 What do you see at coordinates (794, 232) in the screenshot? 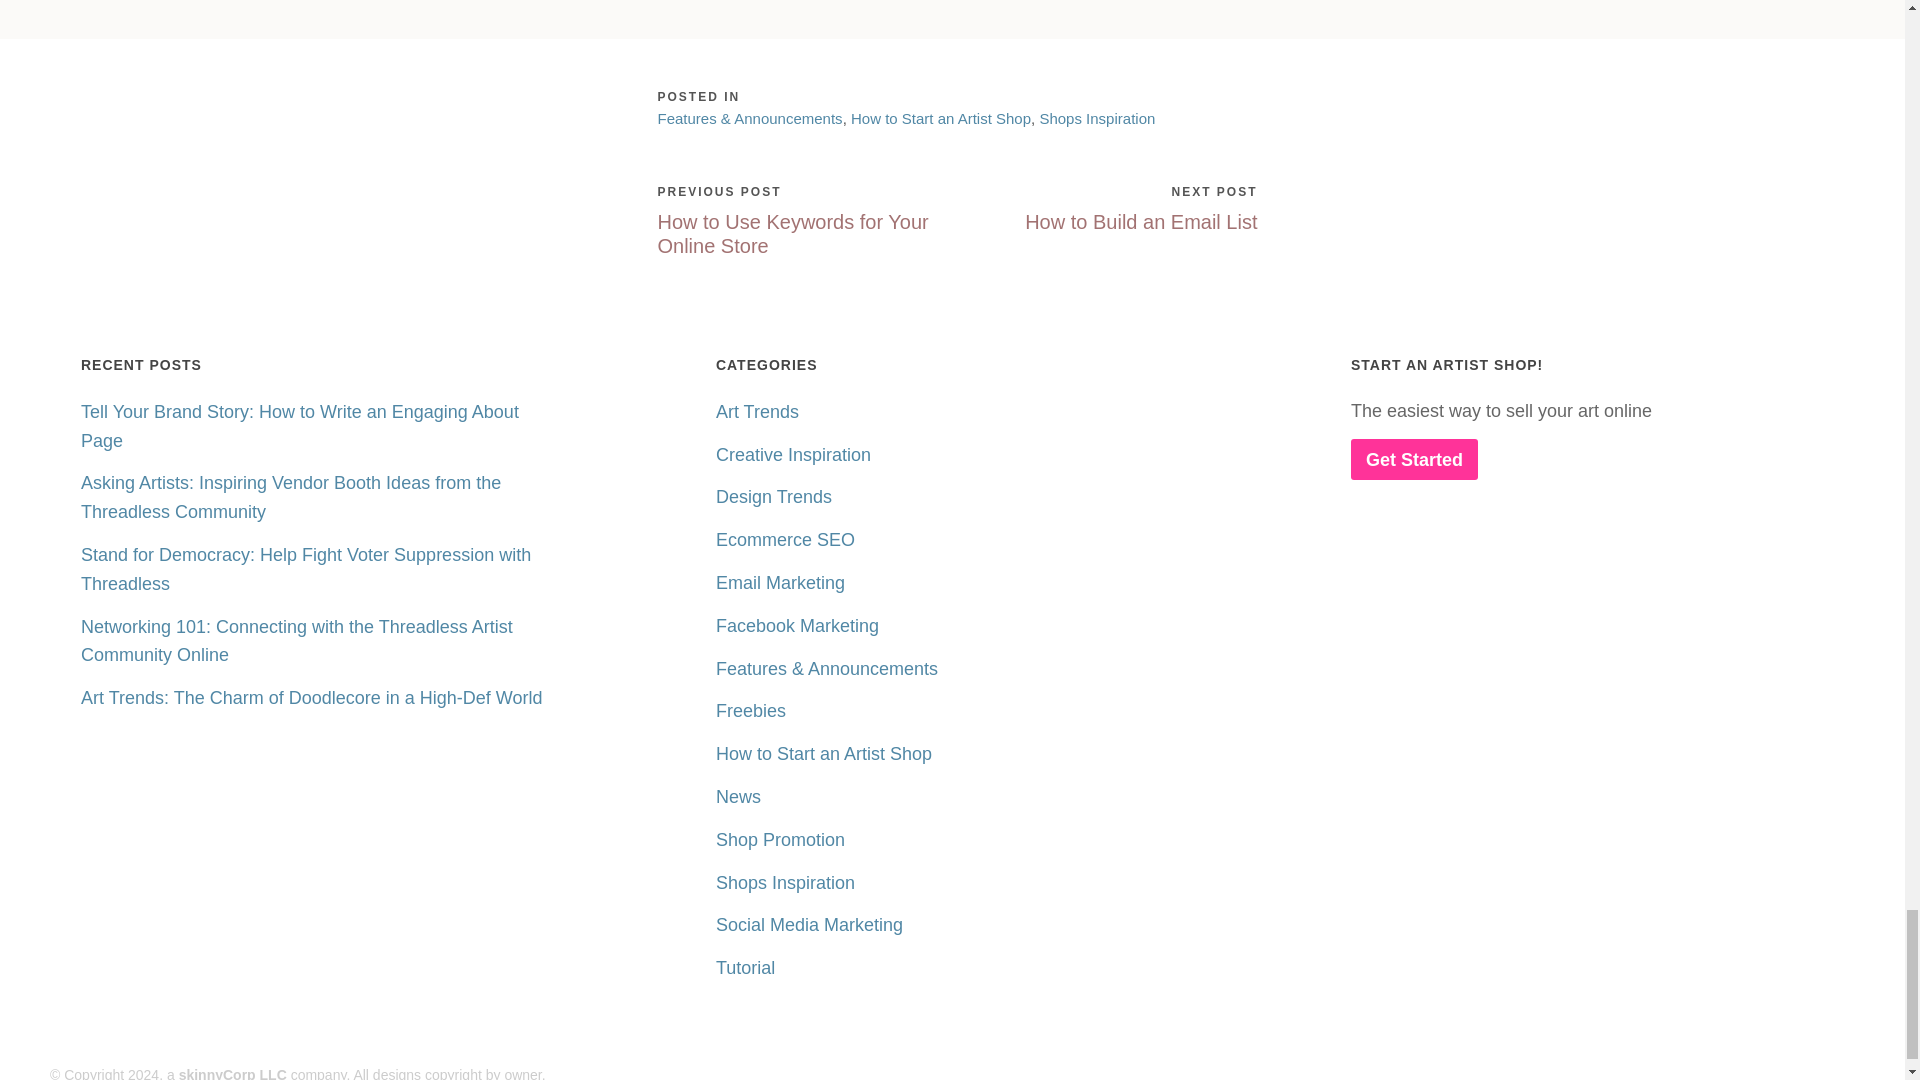
I see `How to Use Keywords for Your Online Store` at bounding box center [794, 232].